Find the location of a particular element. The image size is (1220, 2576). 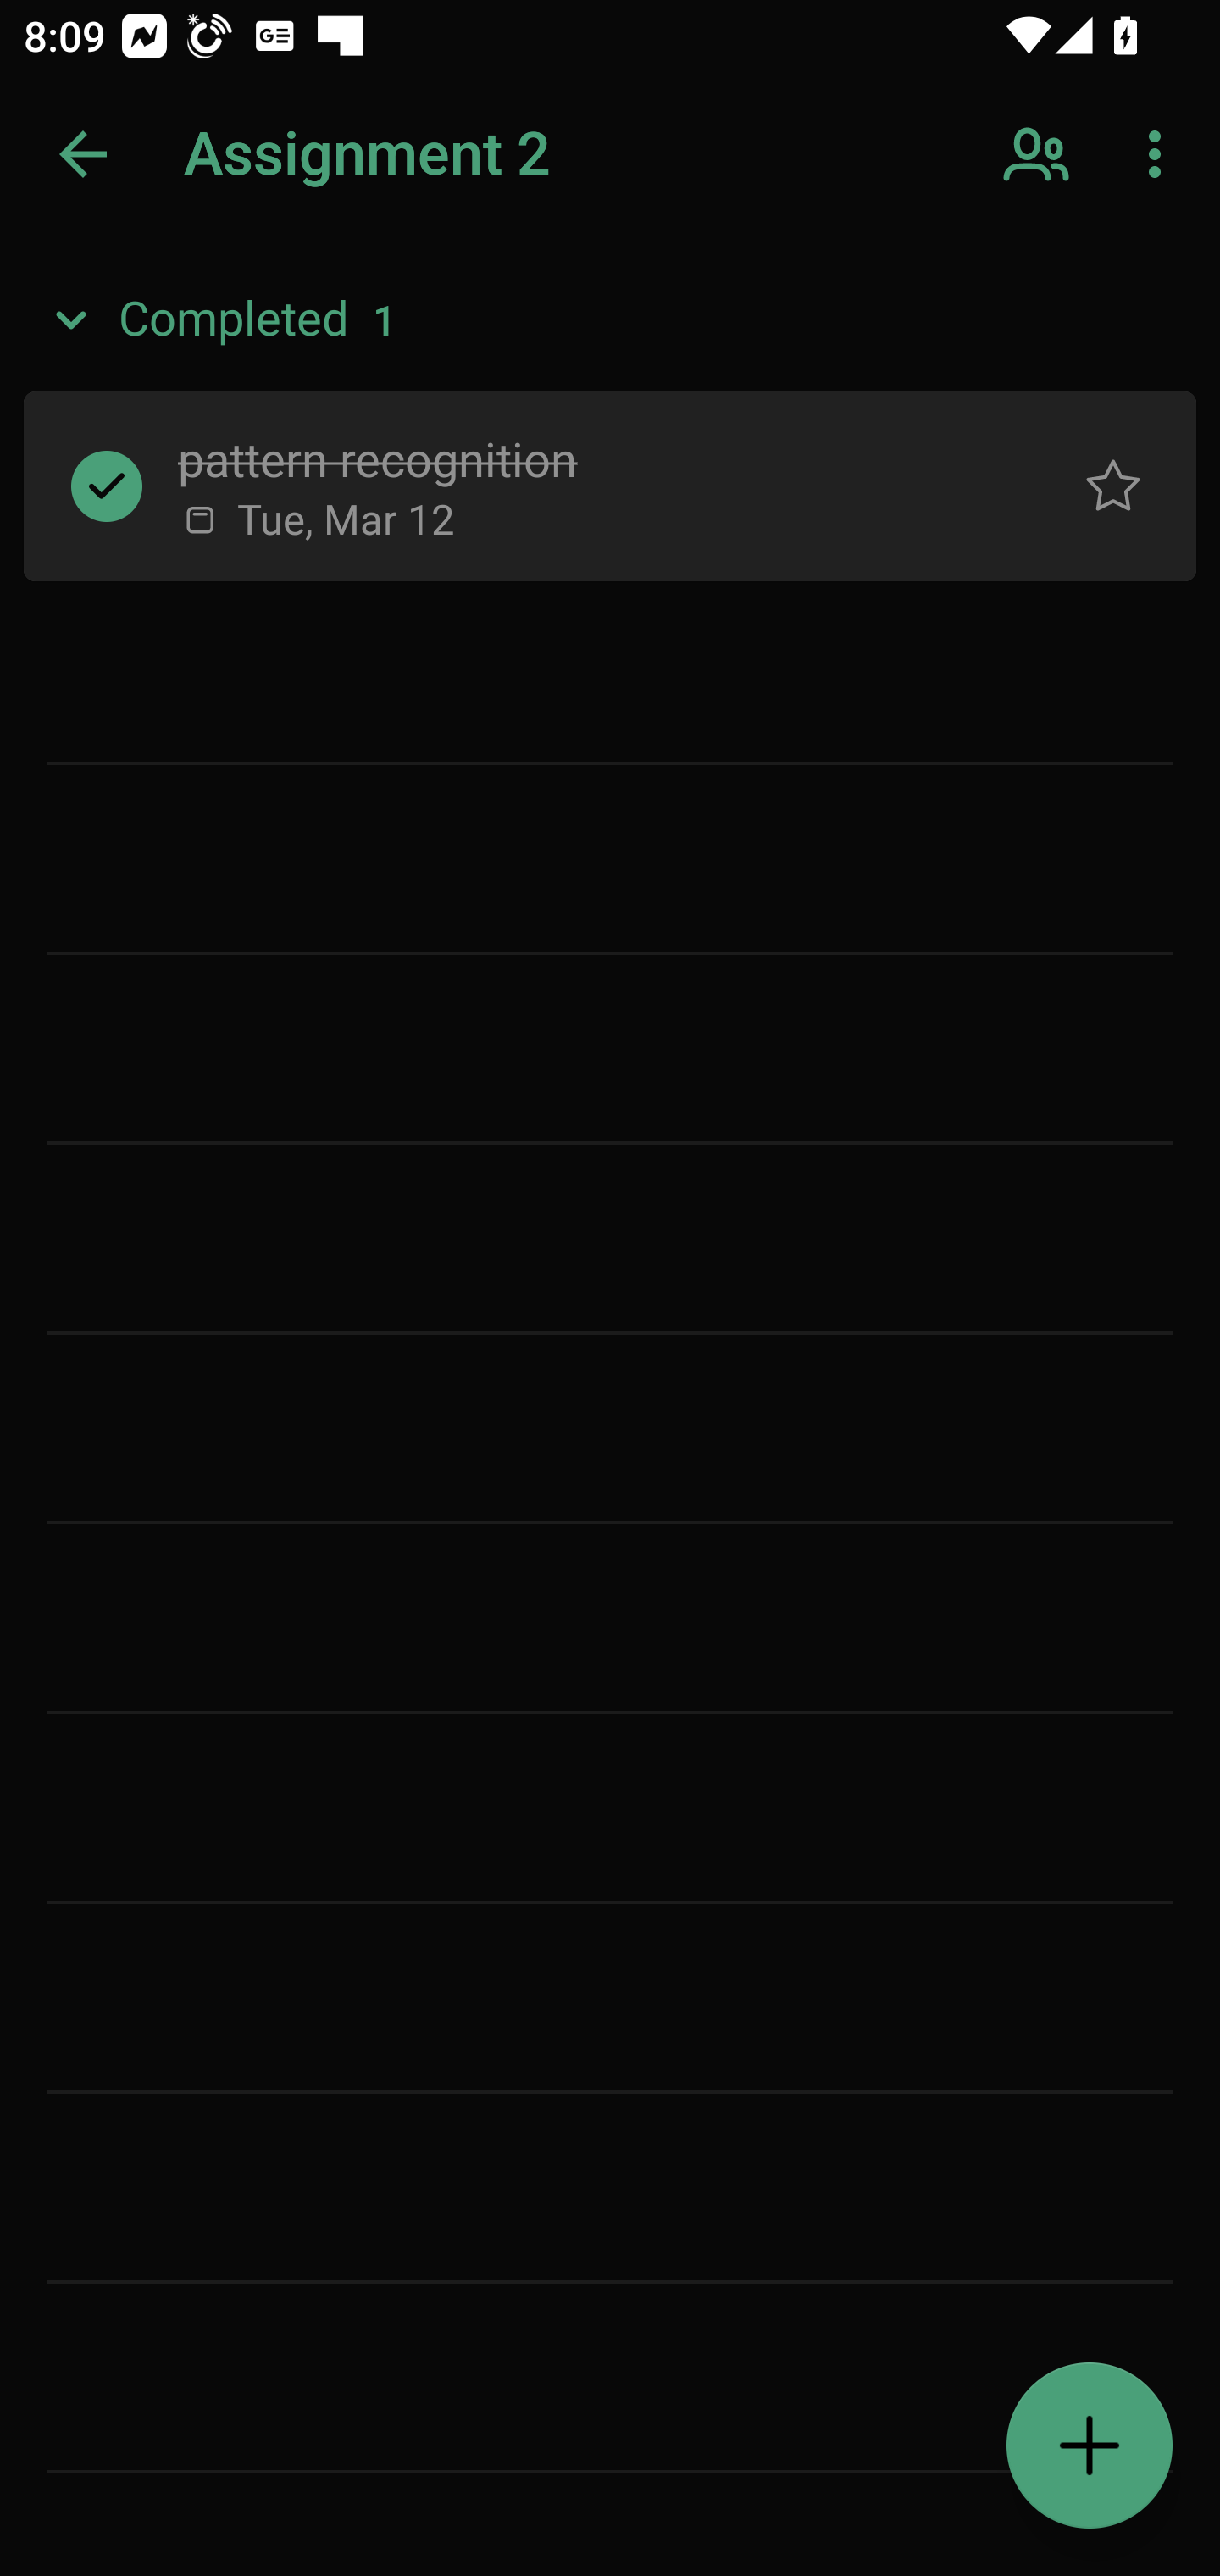

Normal task pattern recognition, Button is located at coordinates (1113, 485).